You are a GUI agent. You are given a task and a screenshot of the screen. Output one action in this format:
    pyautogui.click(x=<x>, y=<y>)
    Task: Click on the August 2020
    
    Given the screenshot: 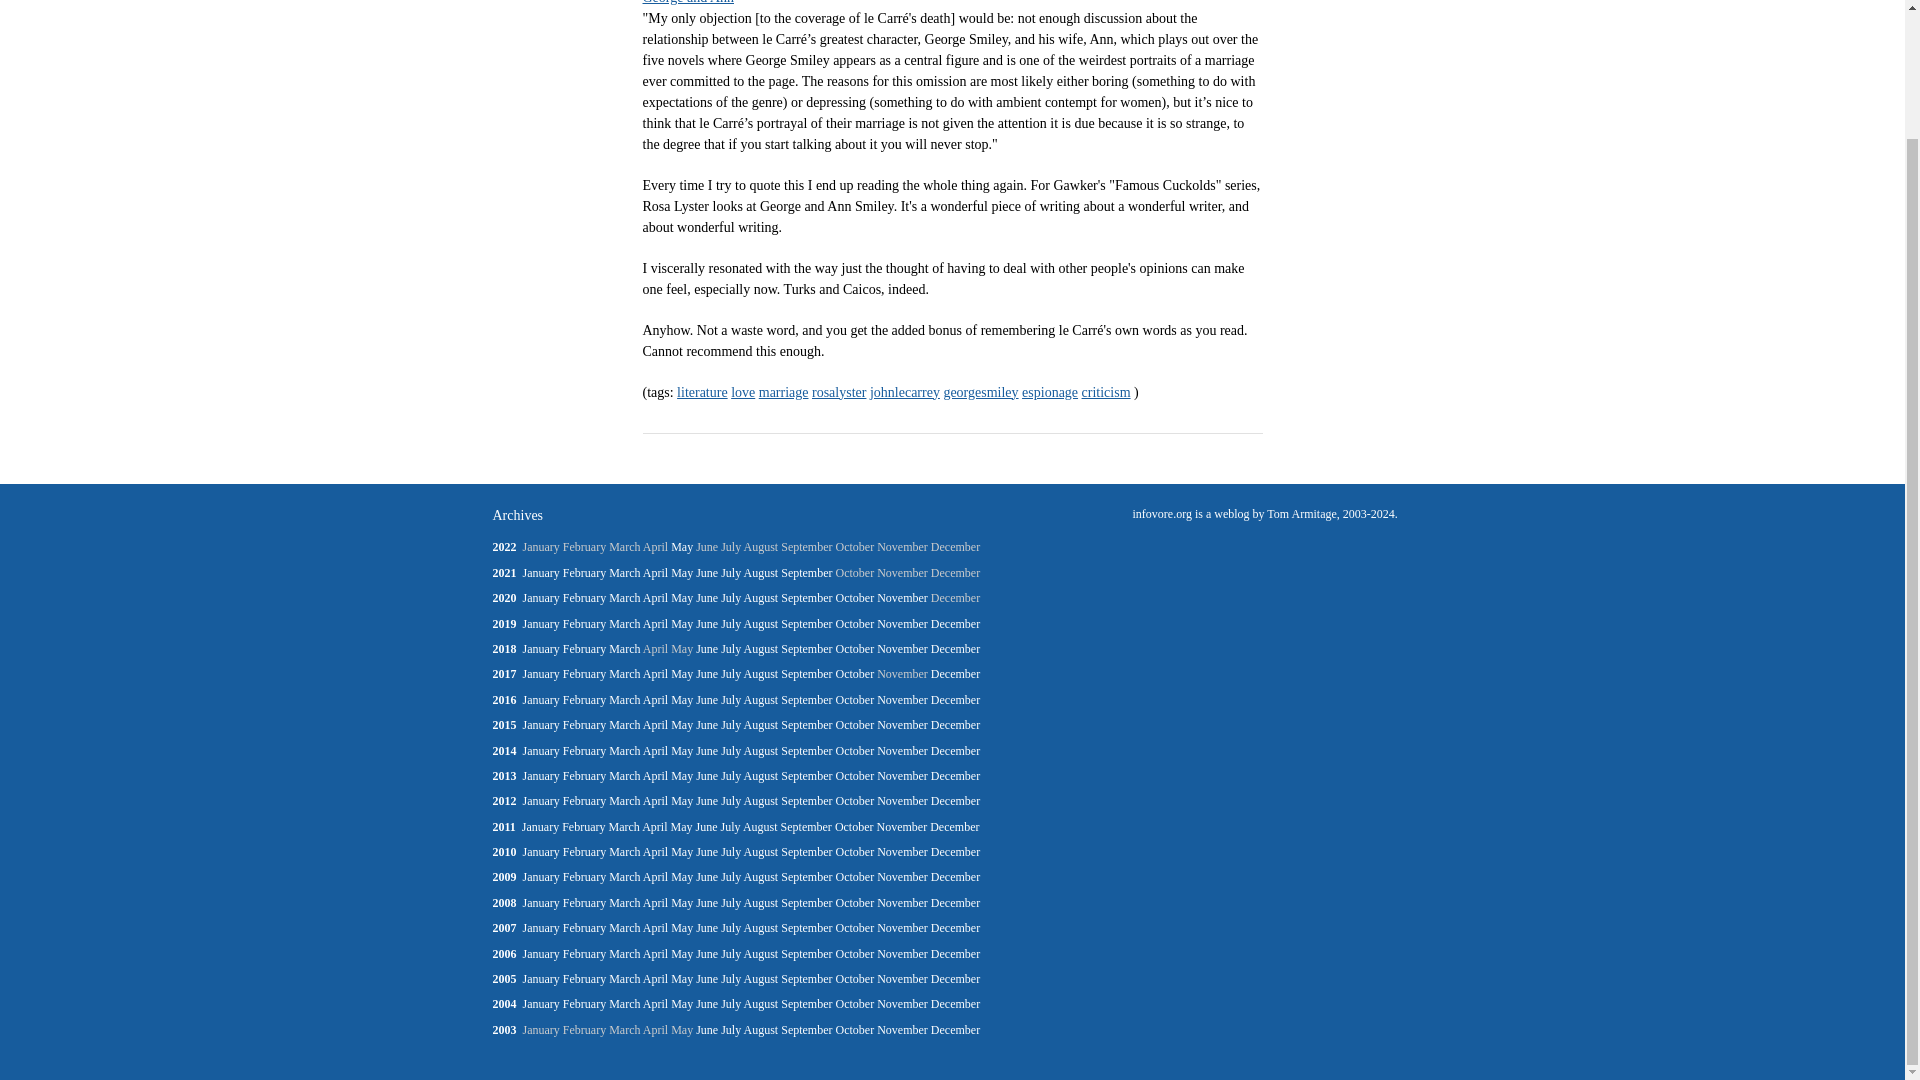 What is the action you would take?
    pyautogui.click(x=762, y=597)
    